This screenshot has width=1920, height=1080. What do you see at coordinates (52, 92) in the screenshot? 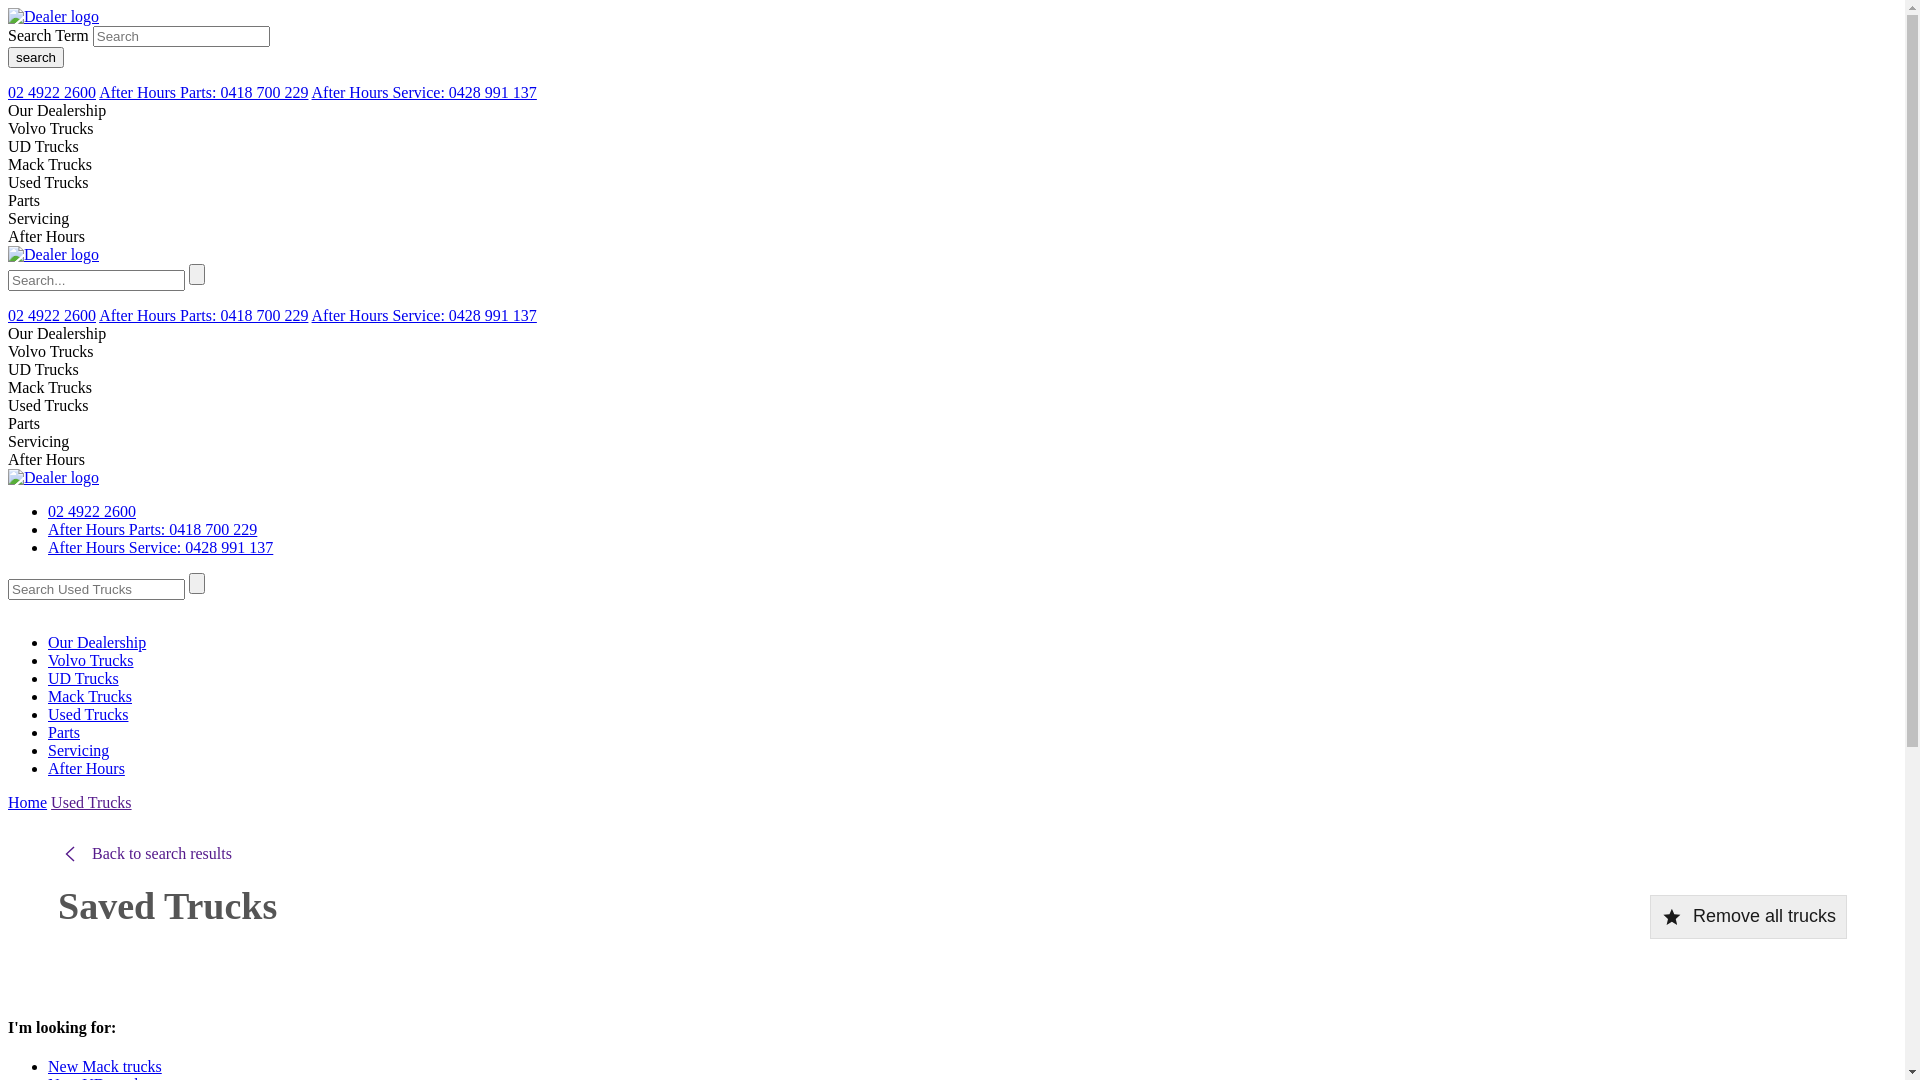
I see `02 4922 2600` at bounding box center [52, 92].